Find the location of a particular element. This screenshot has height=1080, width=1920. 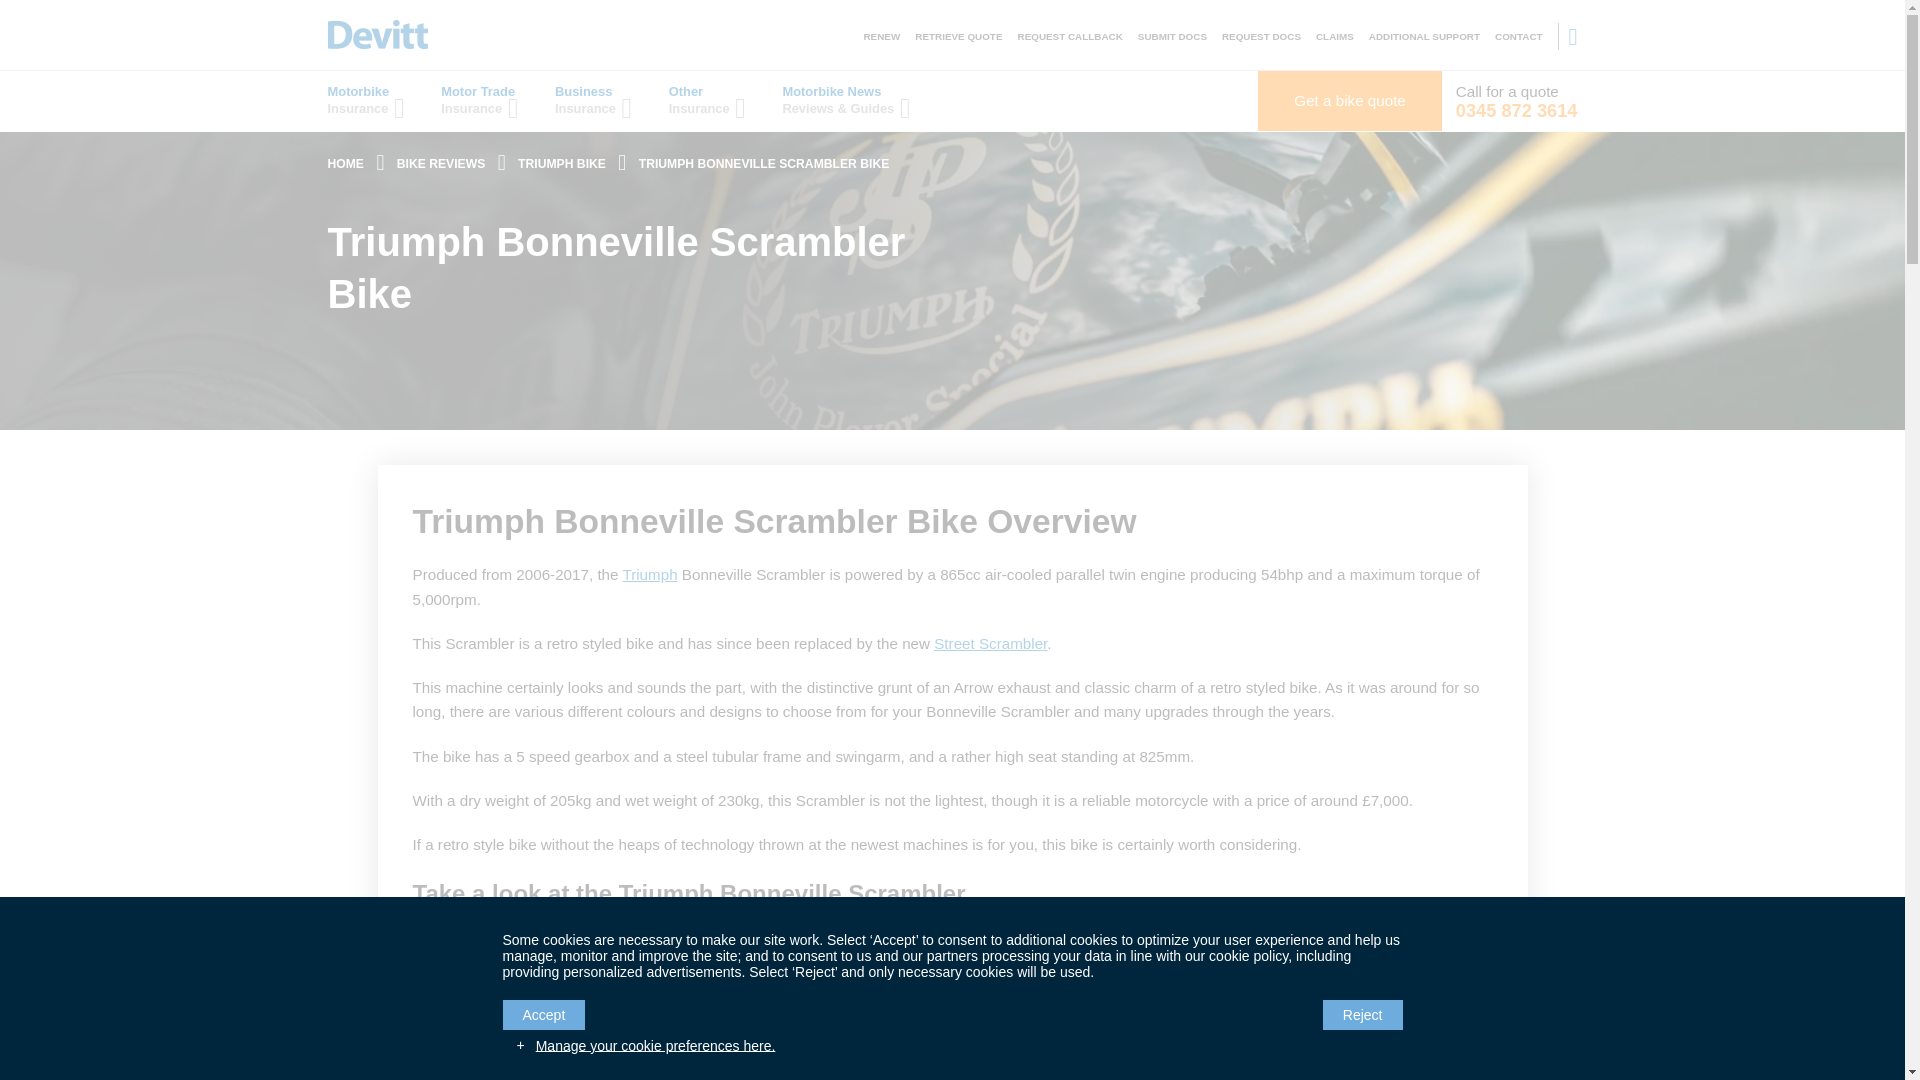

ADDITIONAL SUPPORT is located at coordinates (1424, 36).